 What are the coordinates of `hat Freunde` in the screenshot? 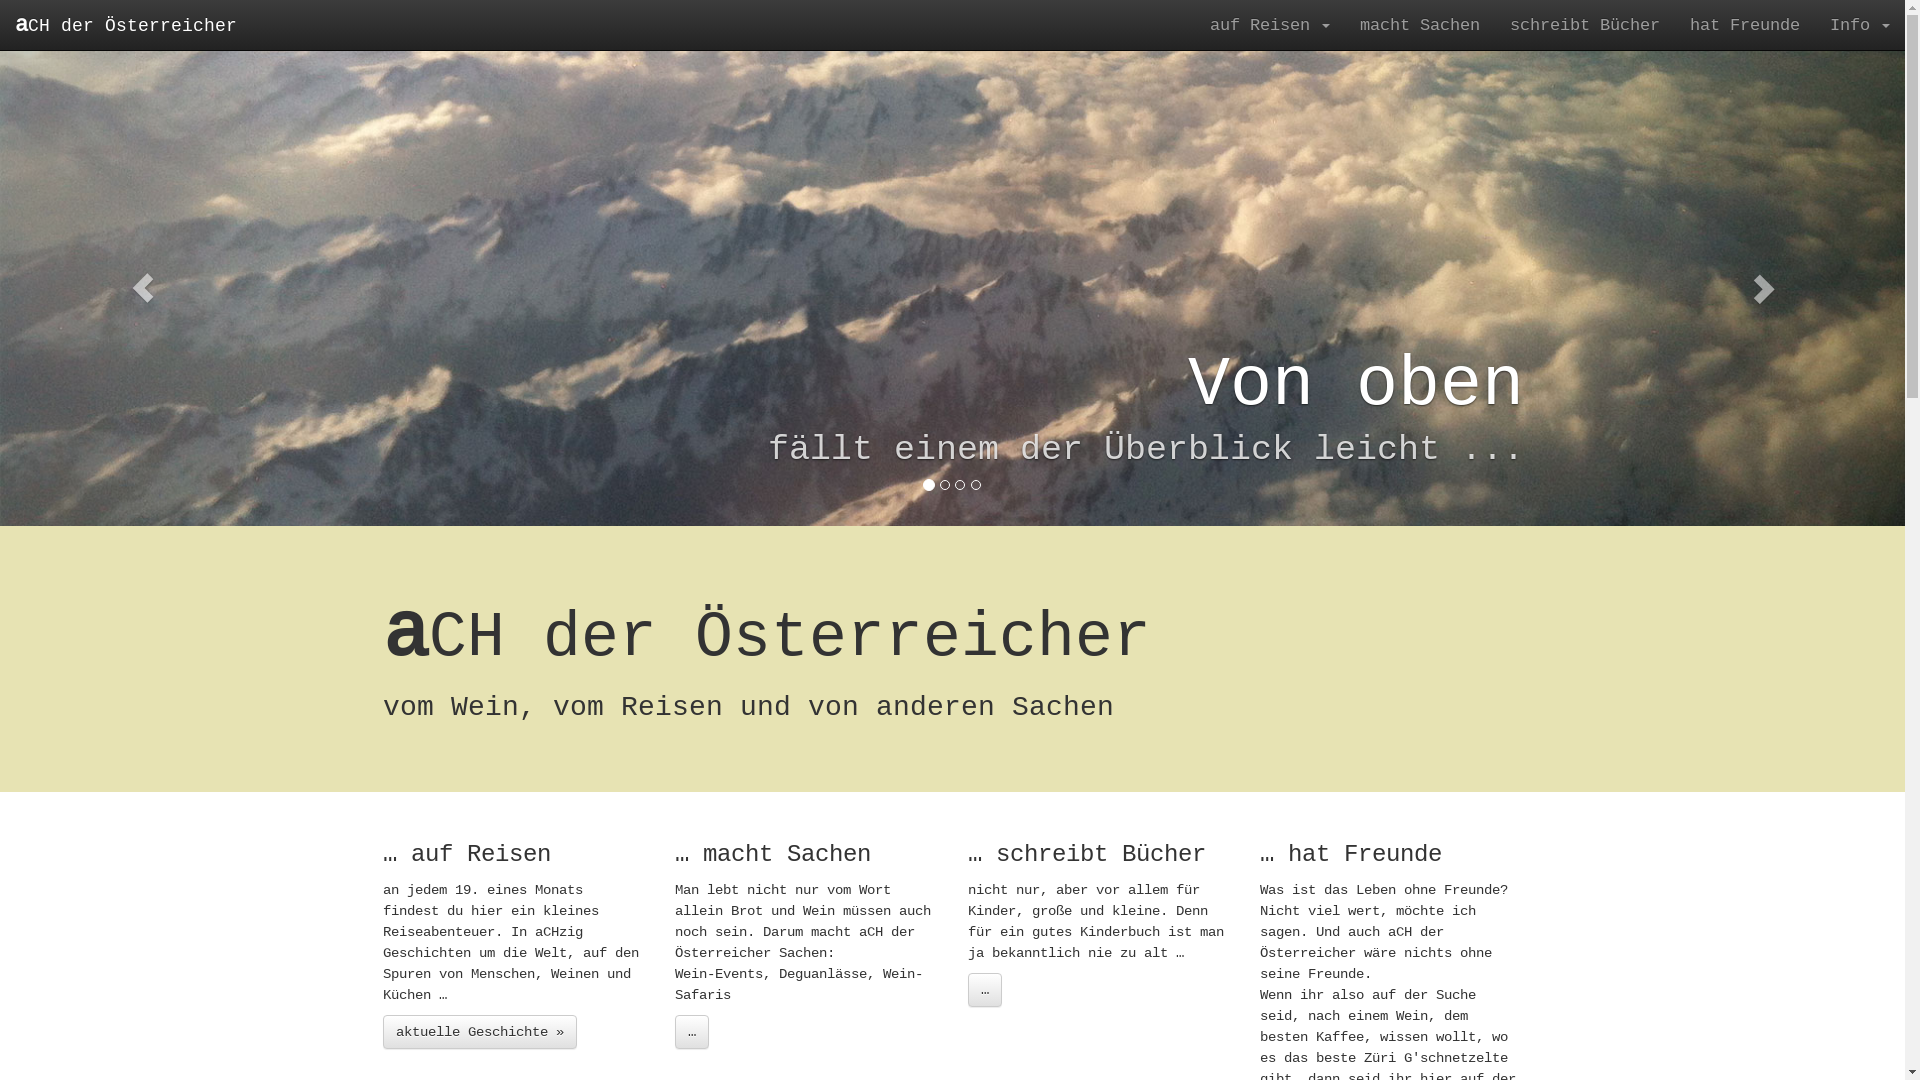 It's located at (1745, 25).